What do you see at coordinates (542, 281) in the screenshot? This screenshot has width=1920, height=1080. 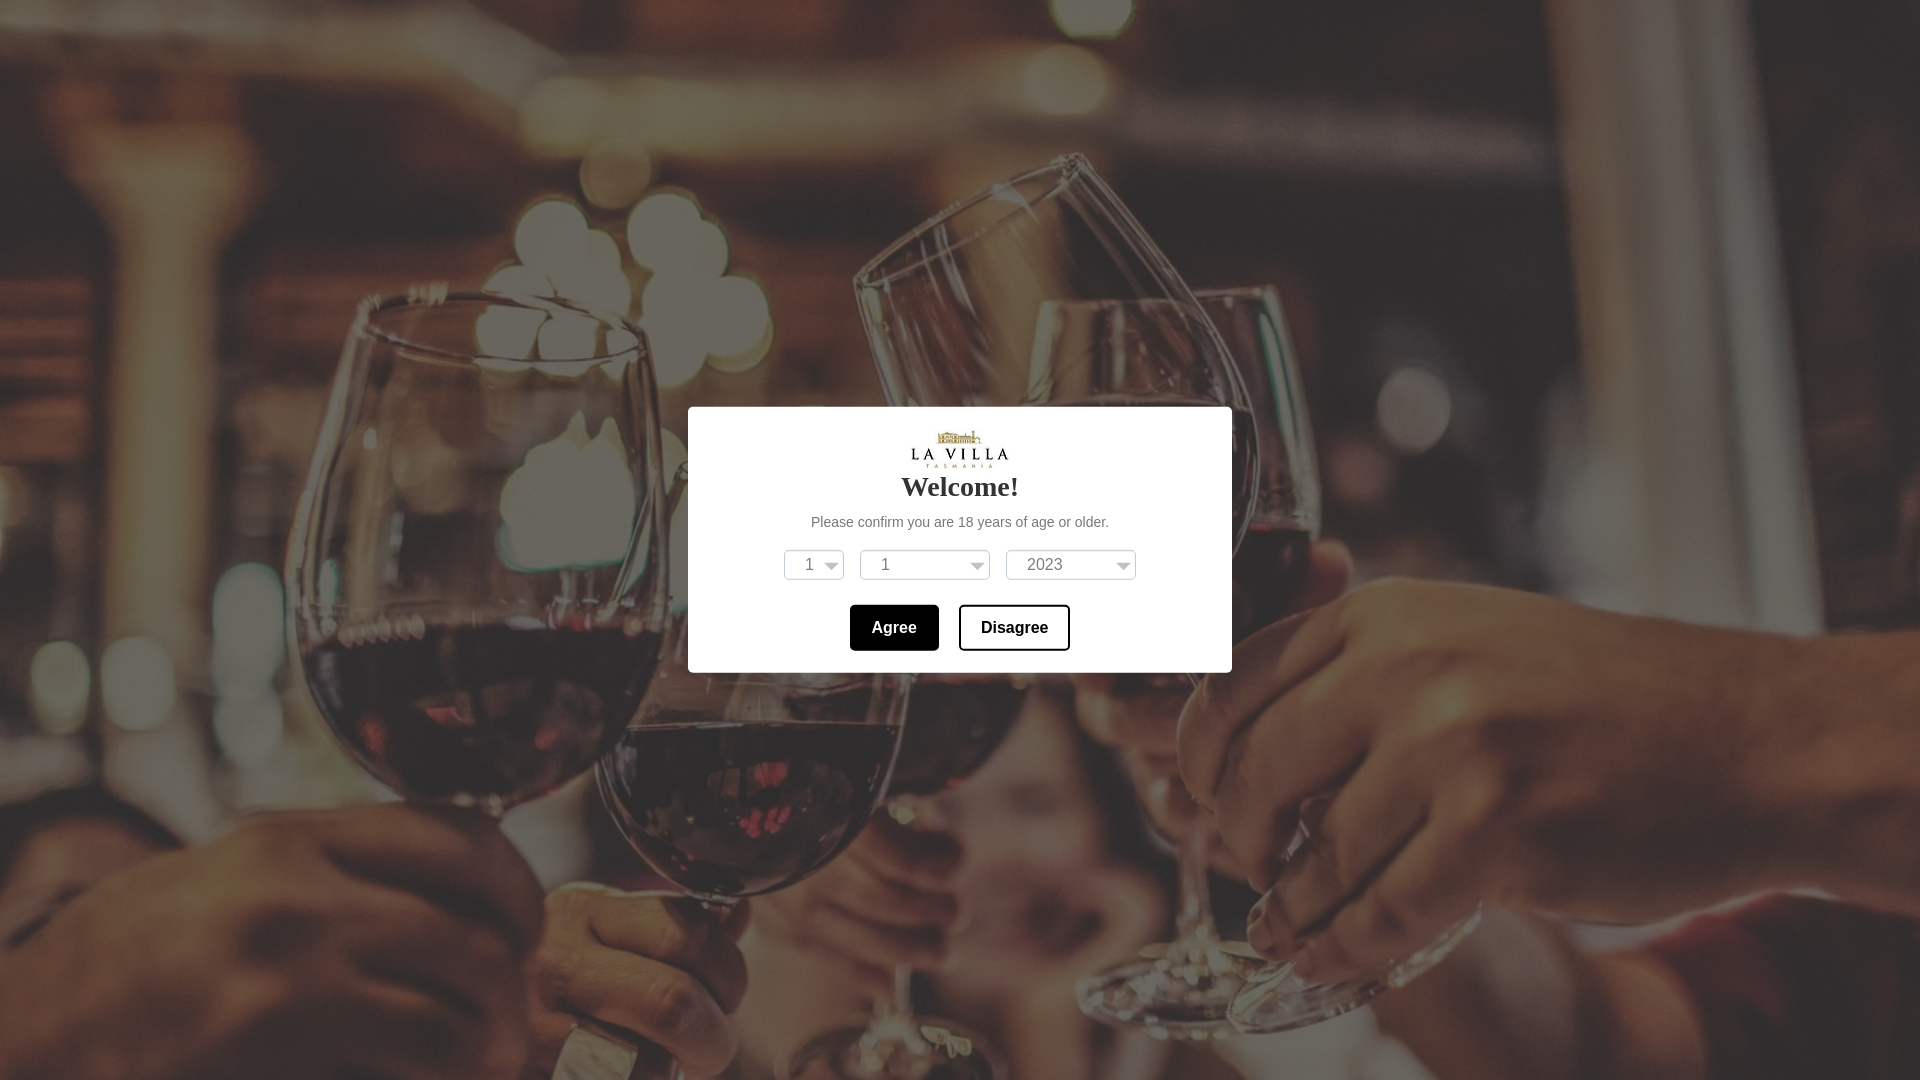 I see `HOME` at bounding box center [542, 281].